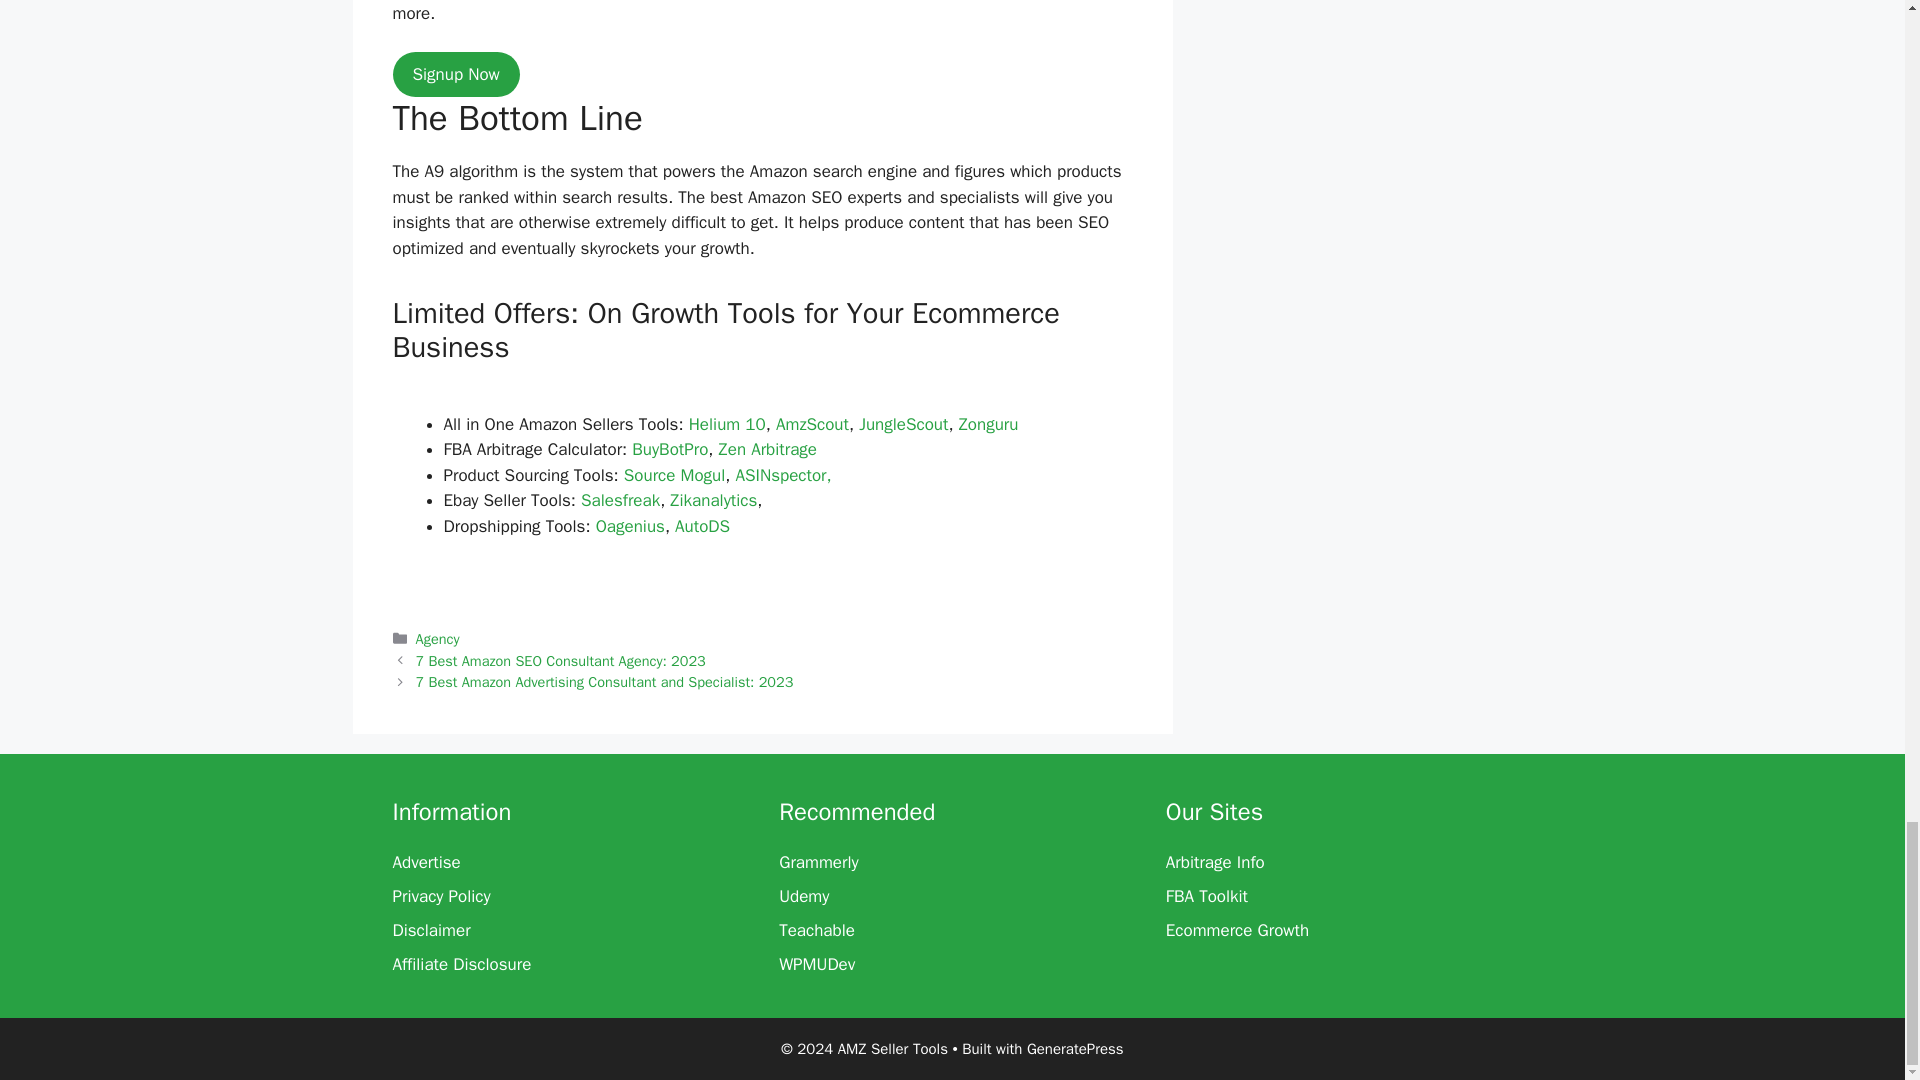  What do you see at coordinates (768, 449) in the screenshot?
I see `Zen Arbitrage` at bounding box center [768, 449].